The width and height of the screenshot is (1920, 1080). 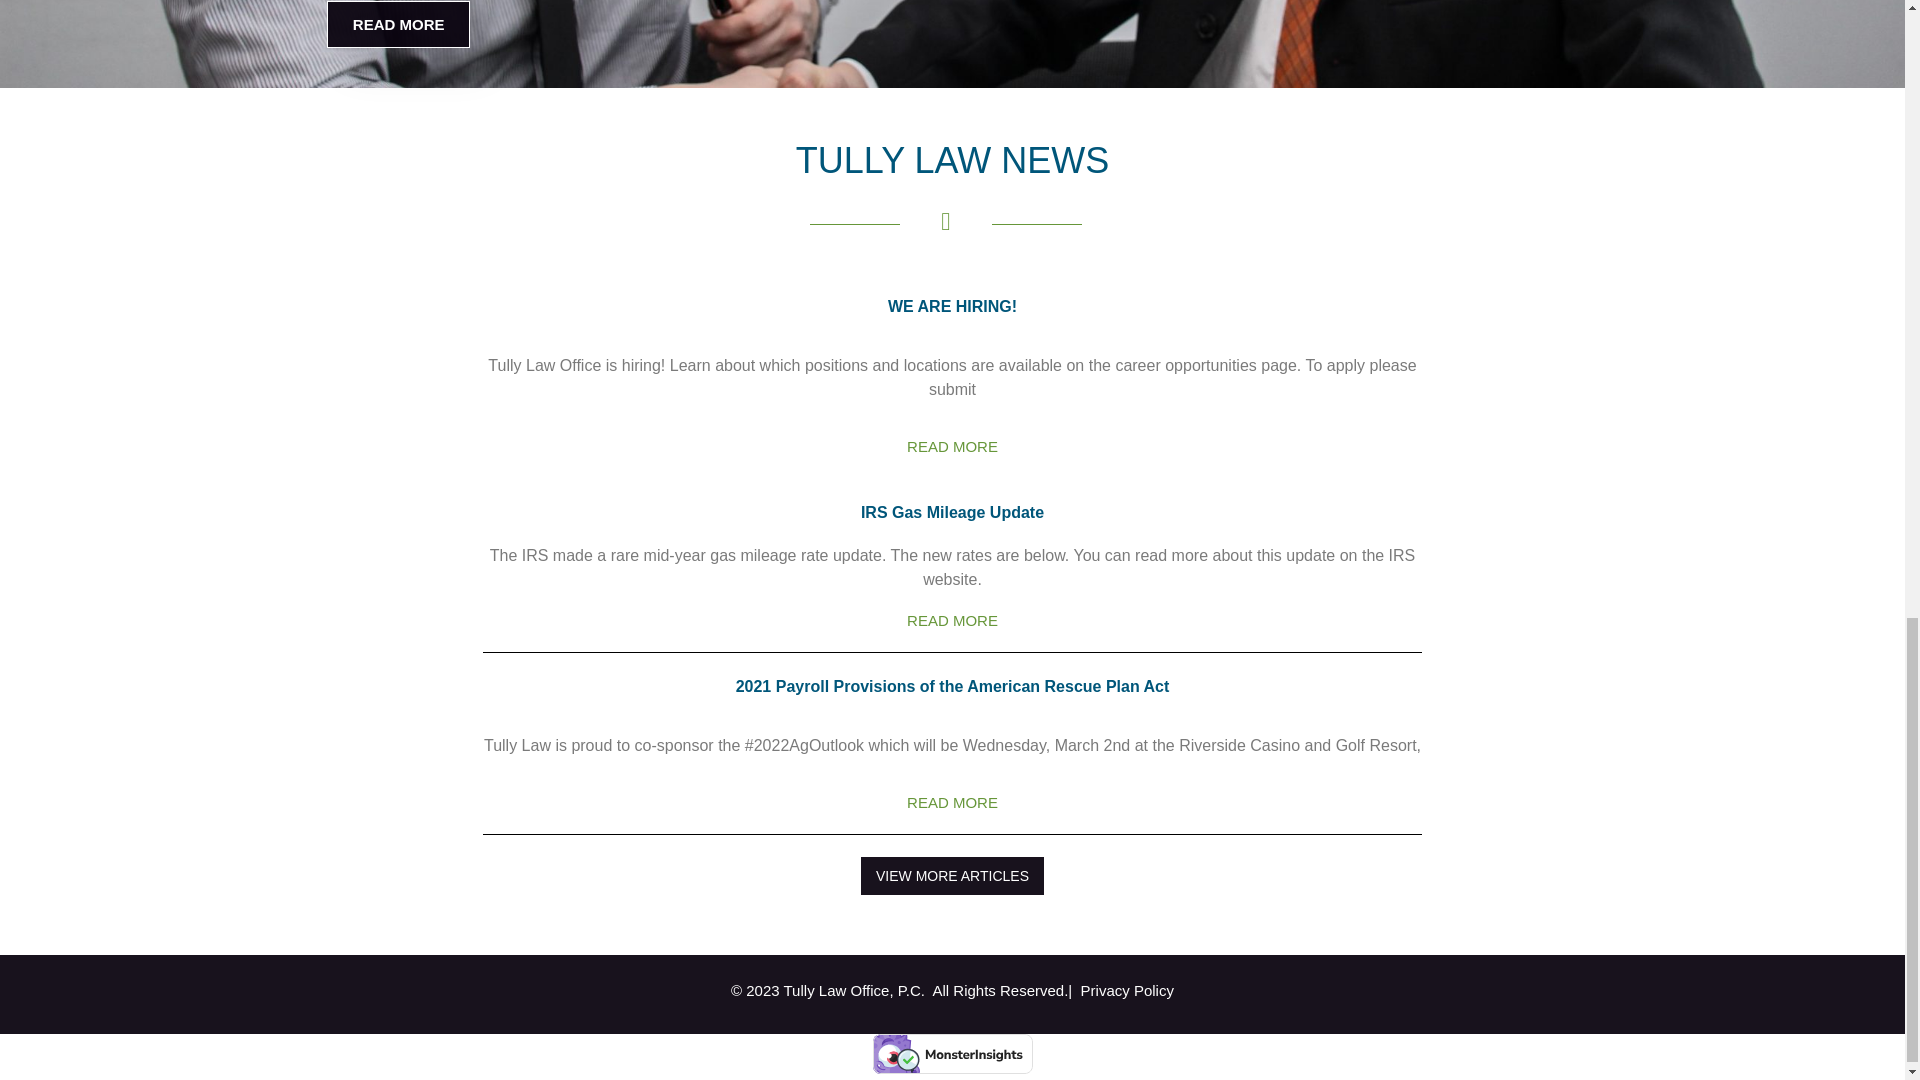 What do you see at coordinates (952, 1053) in the screenshot?
I see `Verified by MonsterInsights` at bounding box center [952, 1053].